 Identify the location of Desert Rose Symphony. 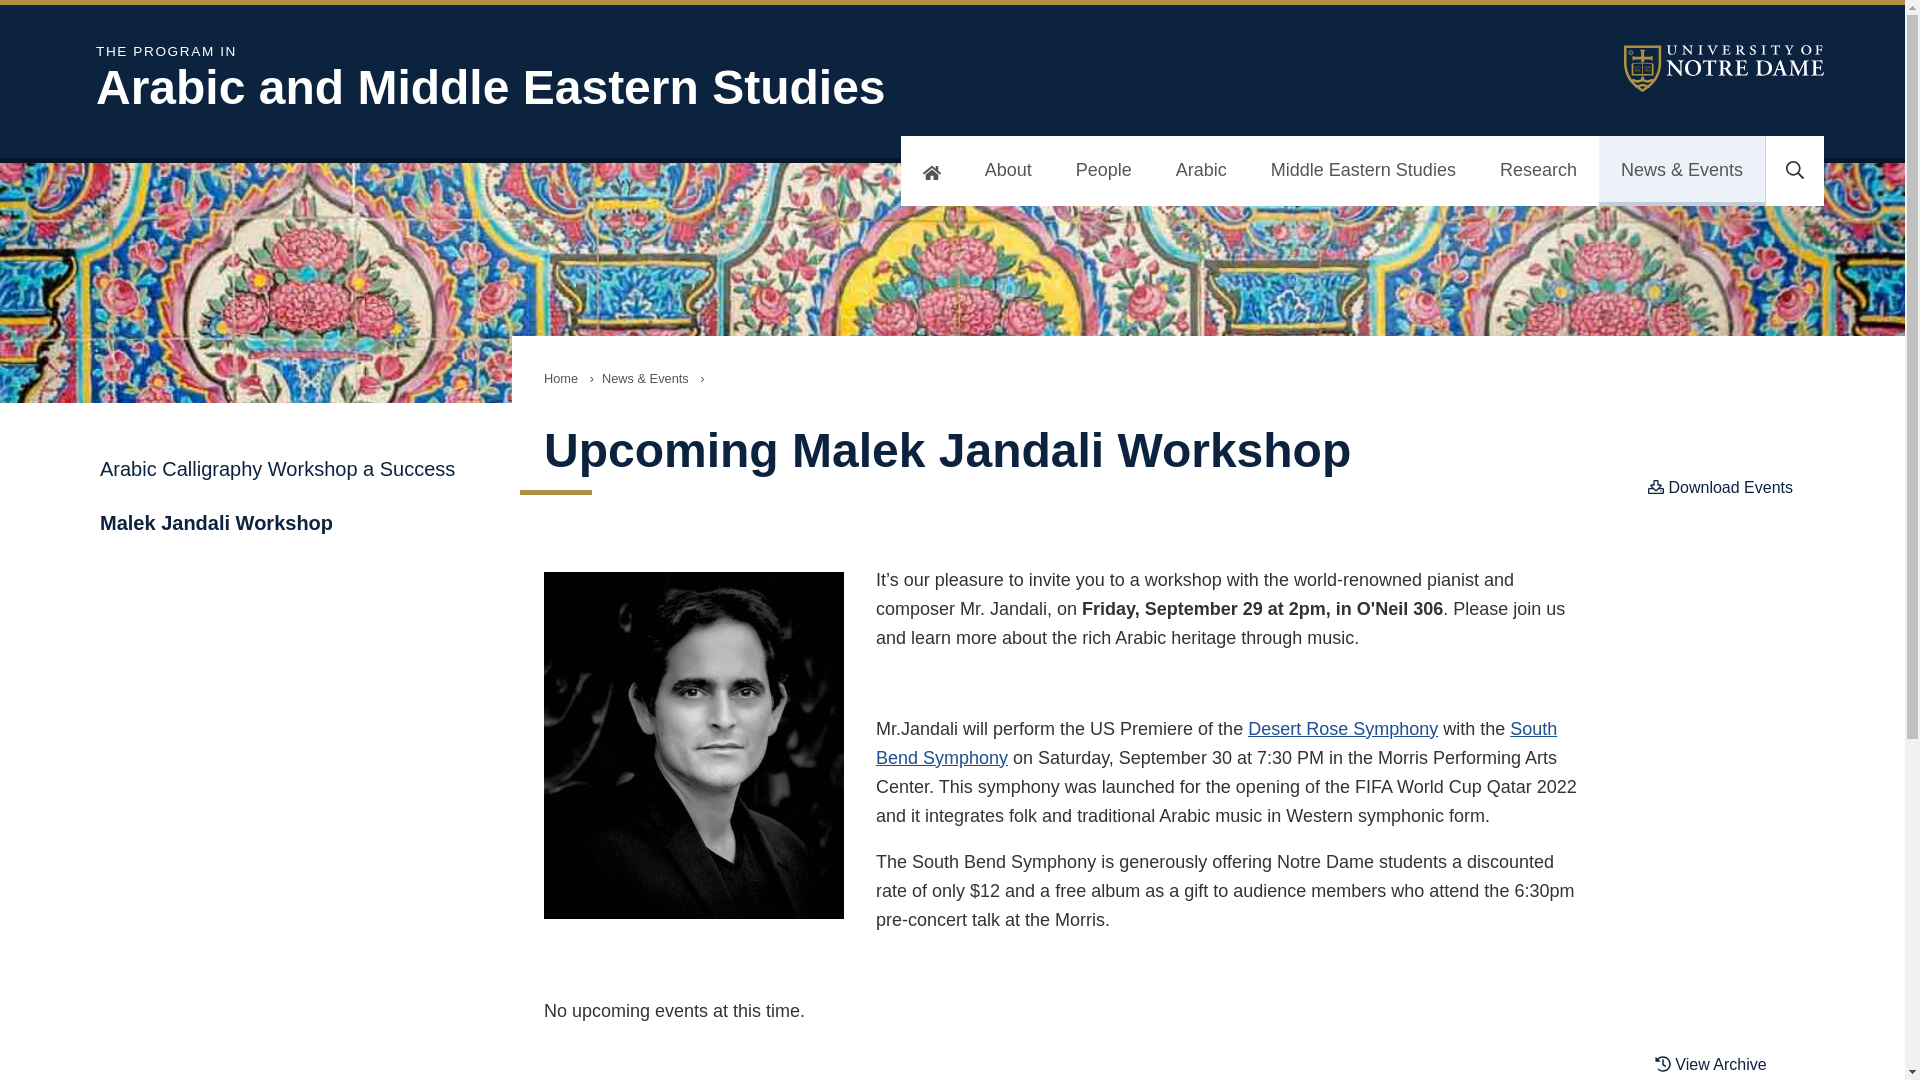
(1724, 68).